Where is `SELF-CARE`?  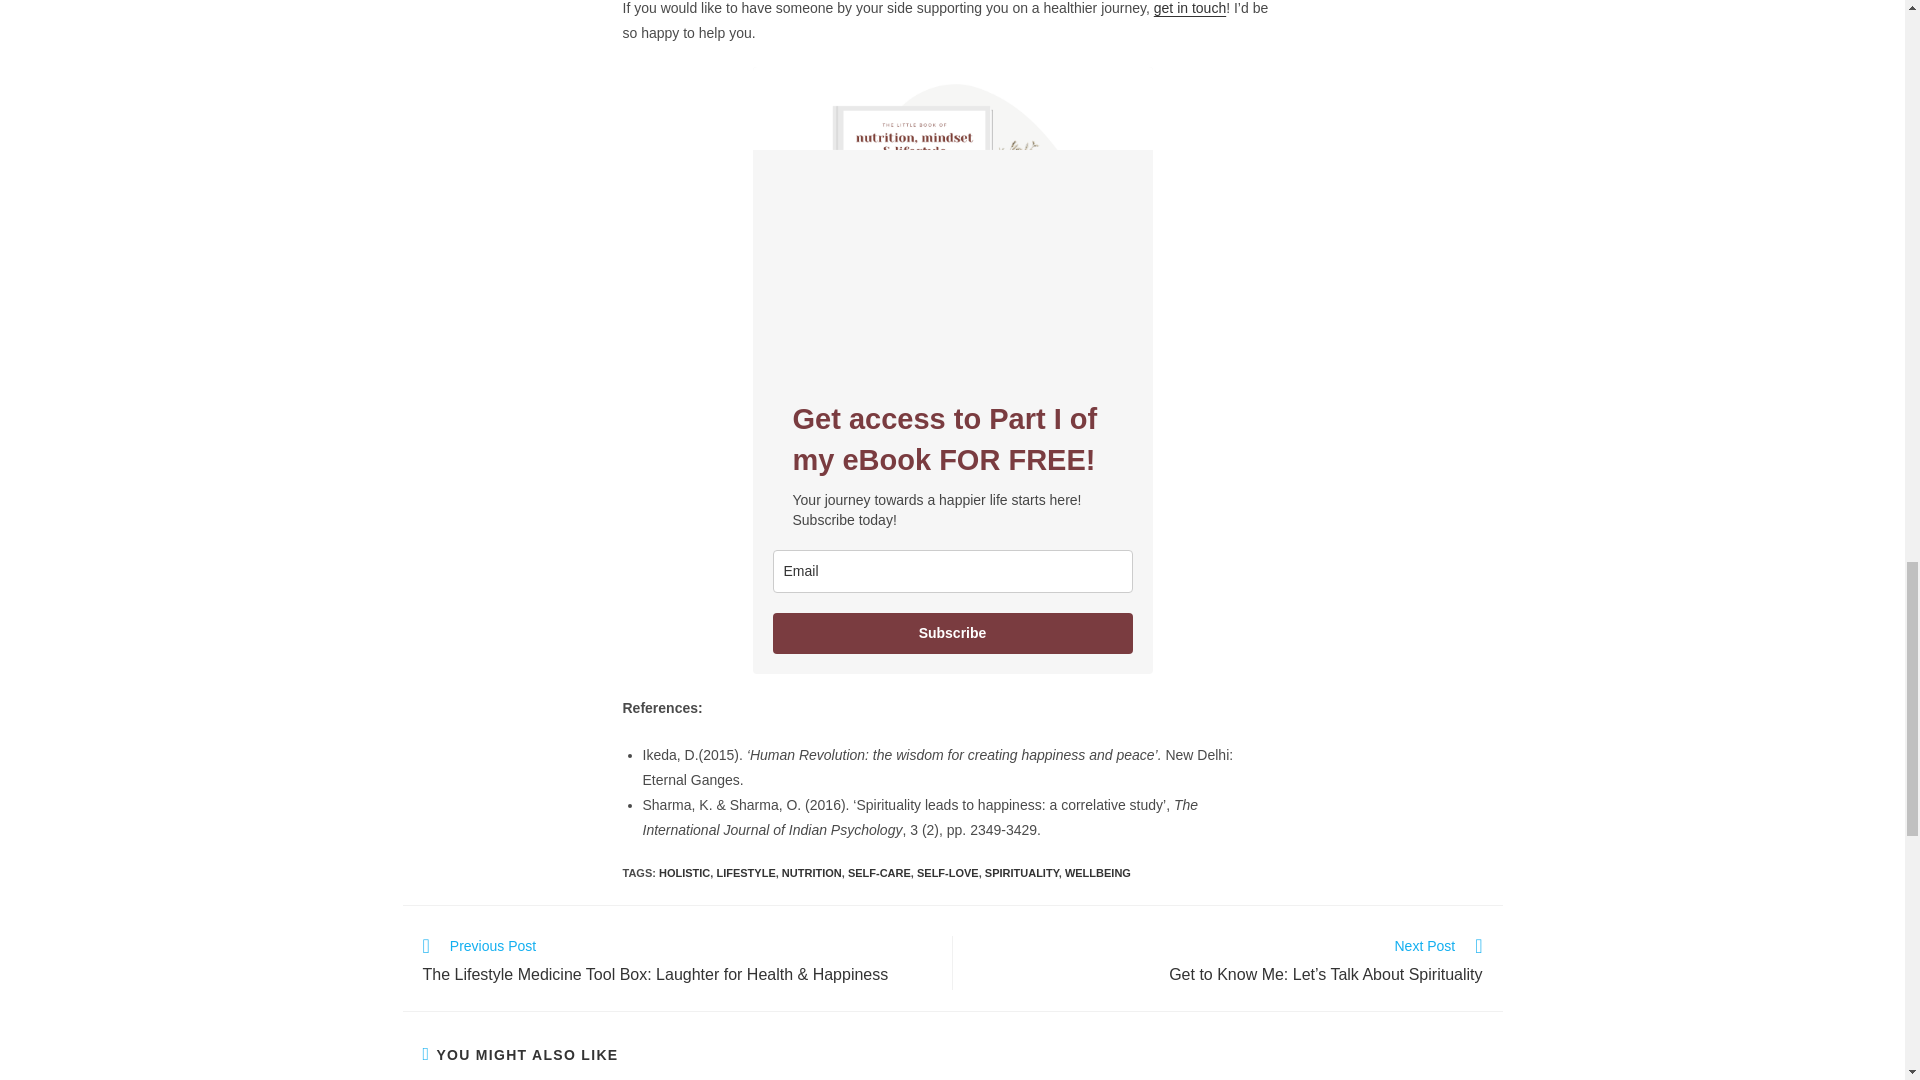 SELF-CARE is located at coordinates (879, 873).